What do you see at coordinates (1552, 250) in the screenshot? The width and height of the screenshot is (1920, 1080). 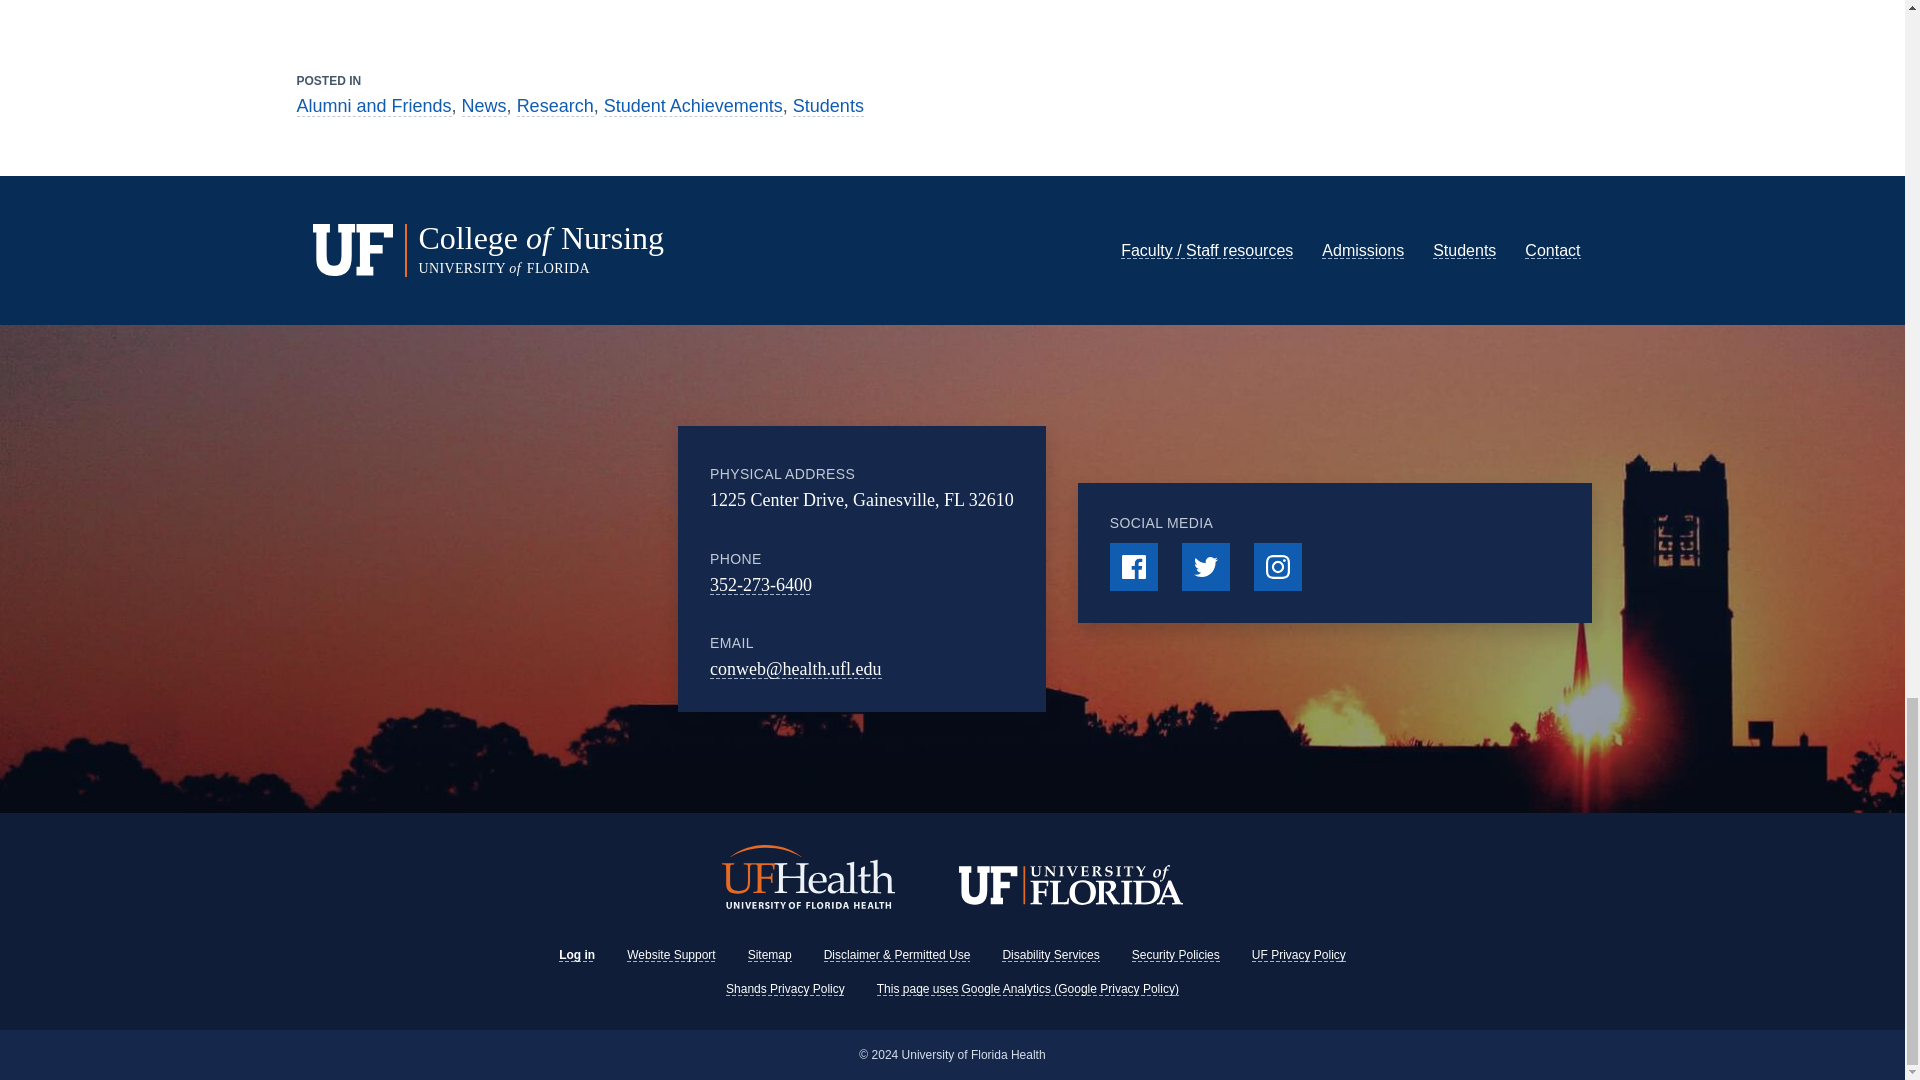 I see `Contact` at bounding box center [1552, 250].